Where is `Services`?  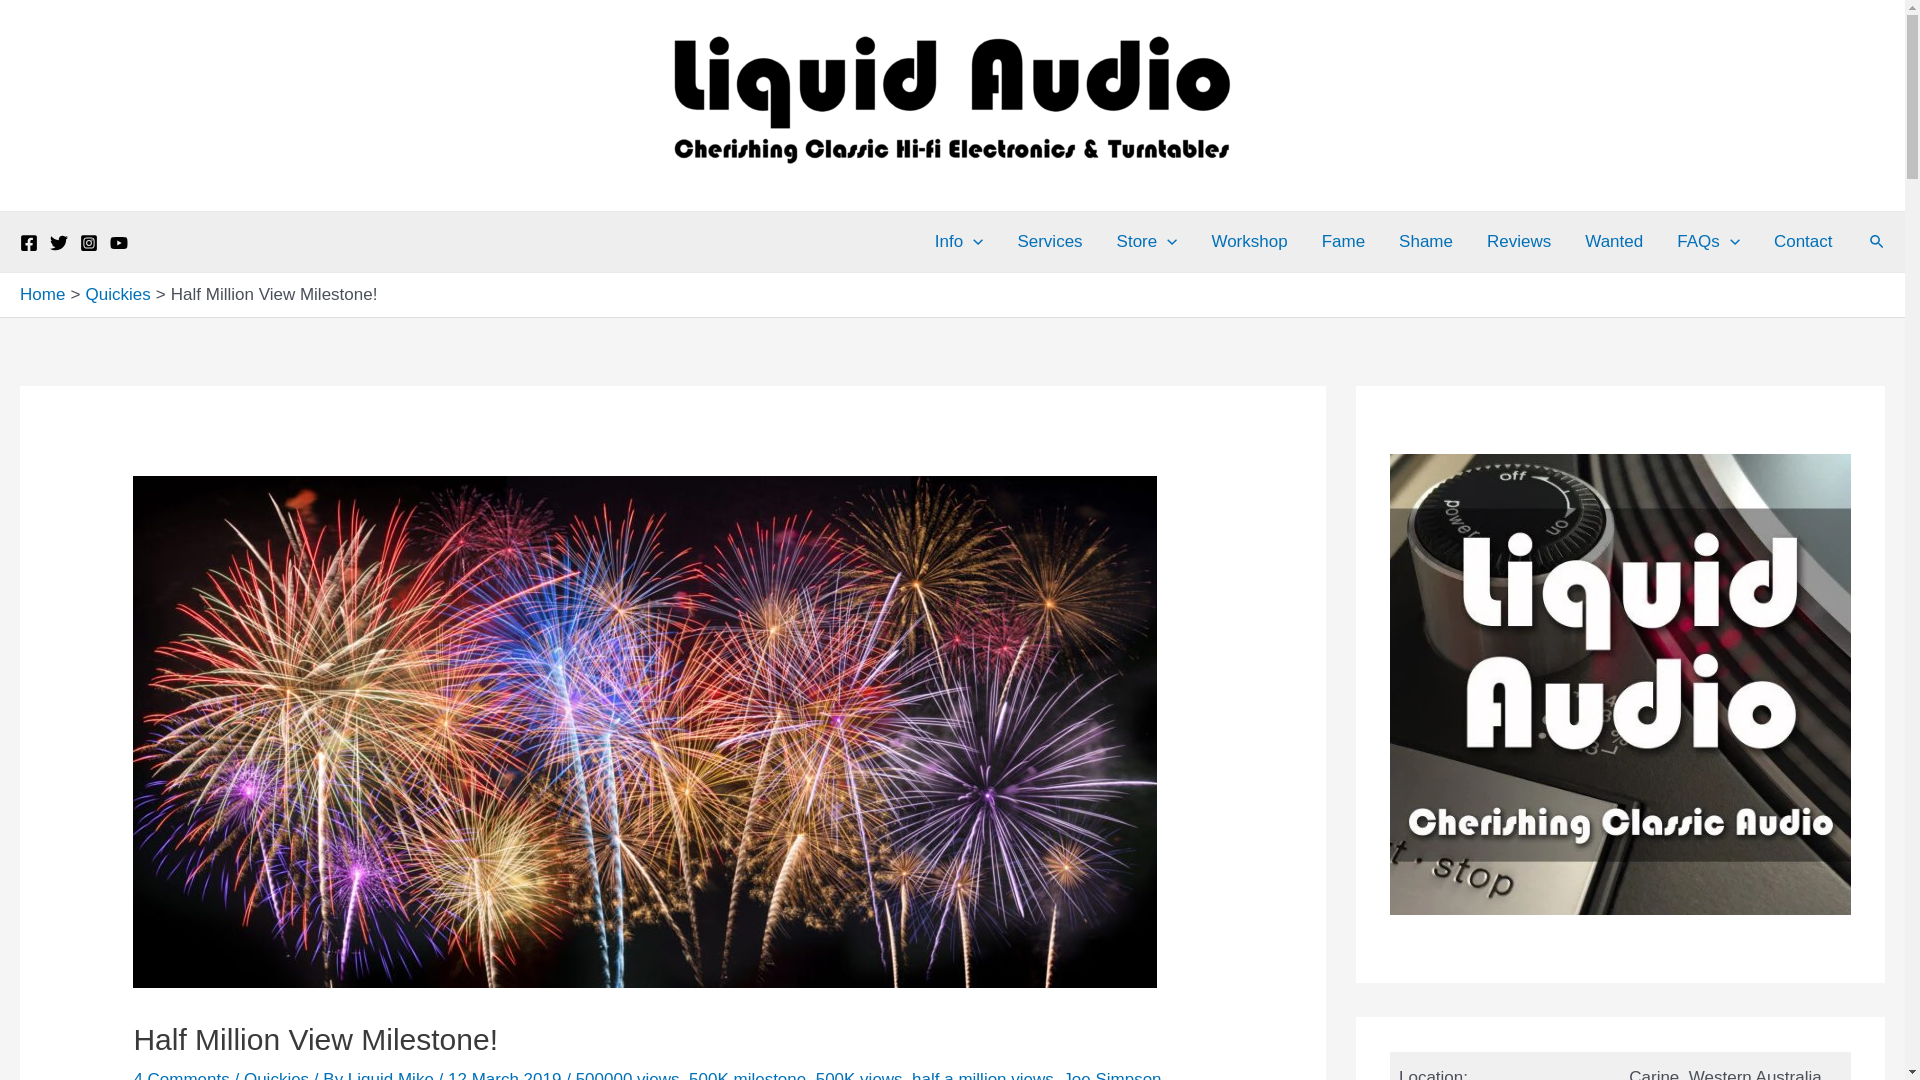 Services is located at coordinates (1050, 242).